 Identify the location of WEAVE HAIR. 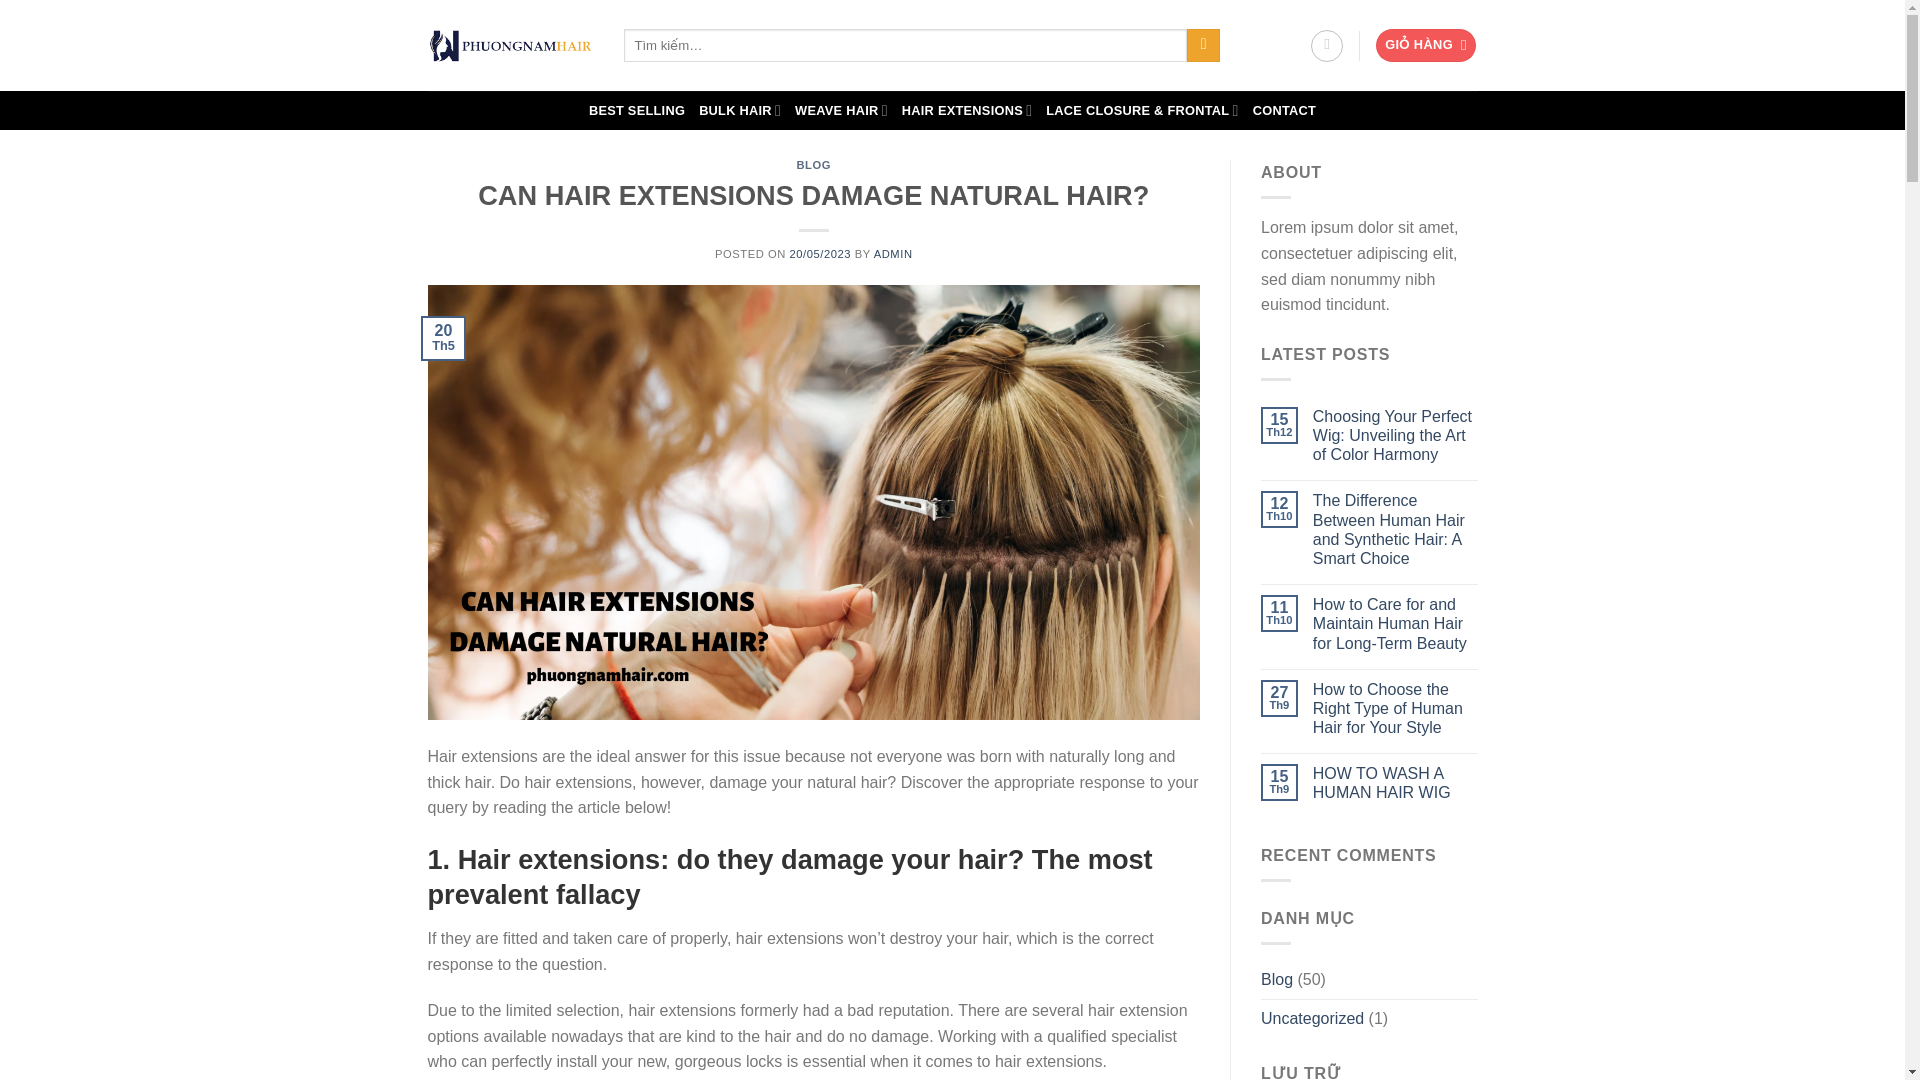
(840, 110).